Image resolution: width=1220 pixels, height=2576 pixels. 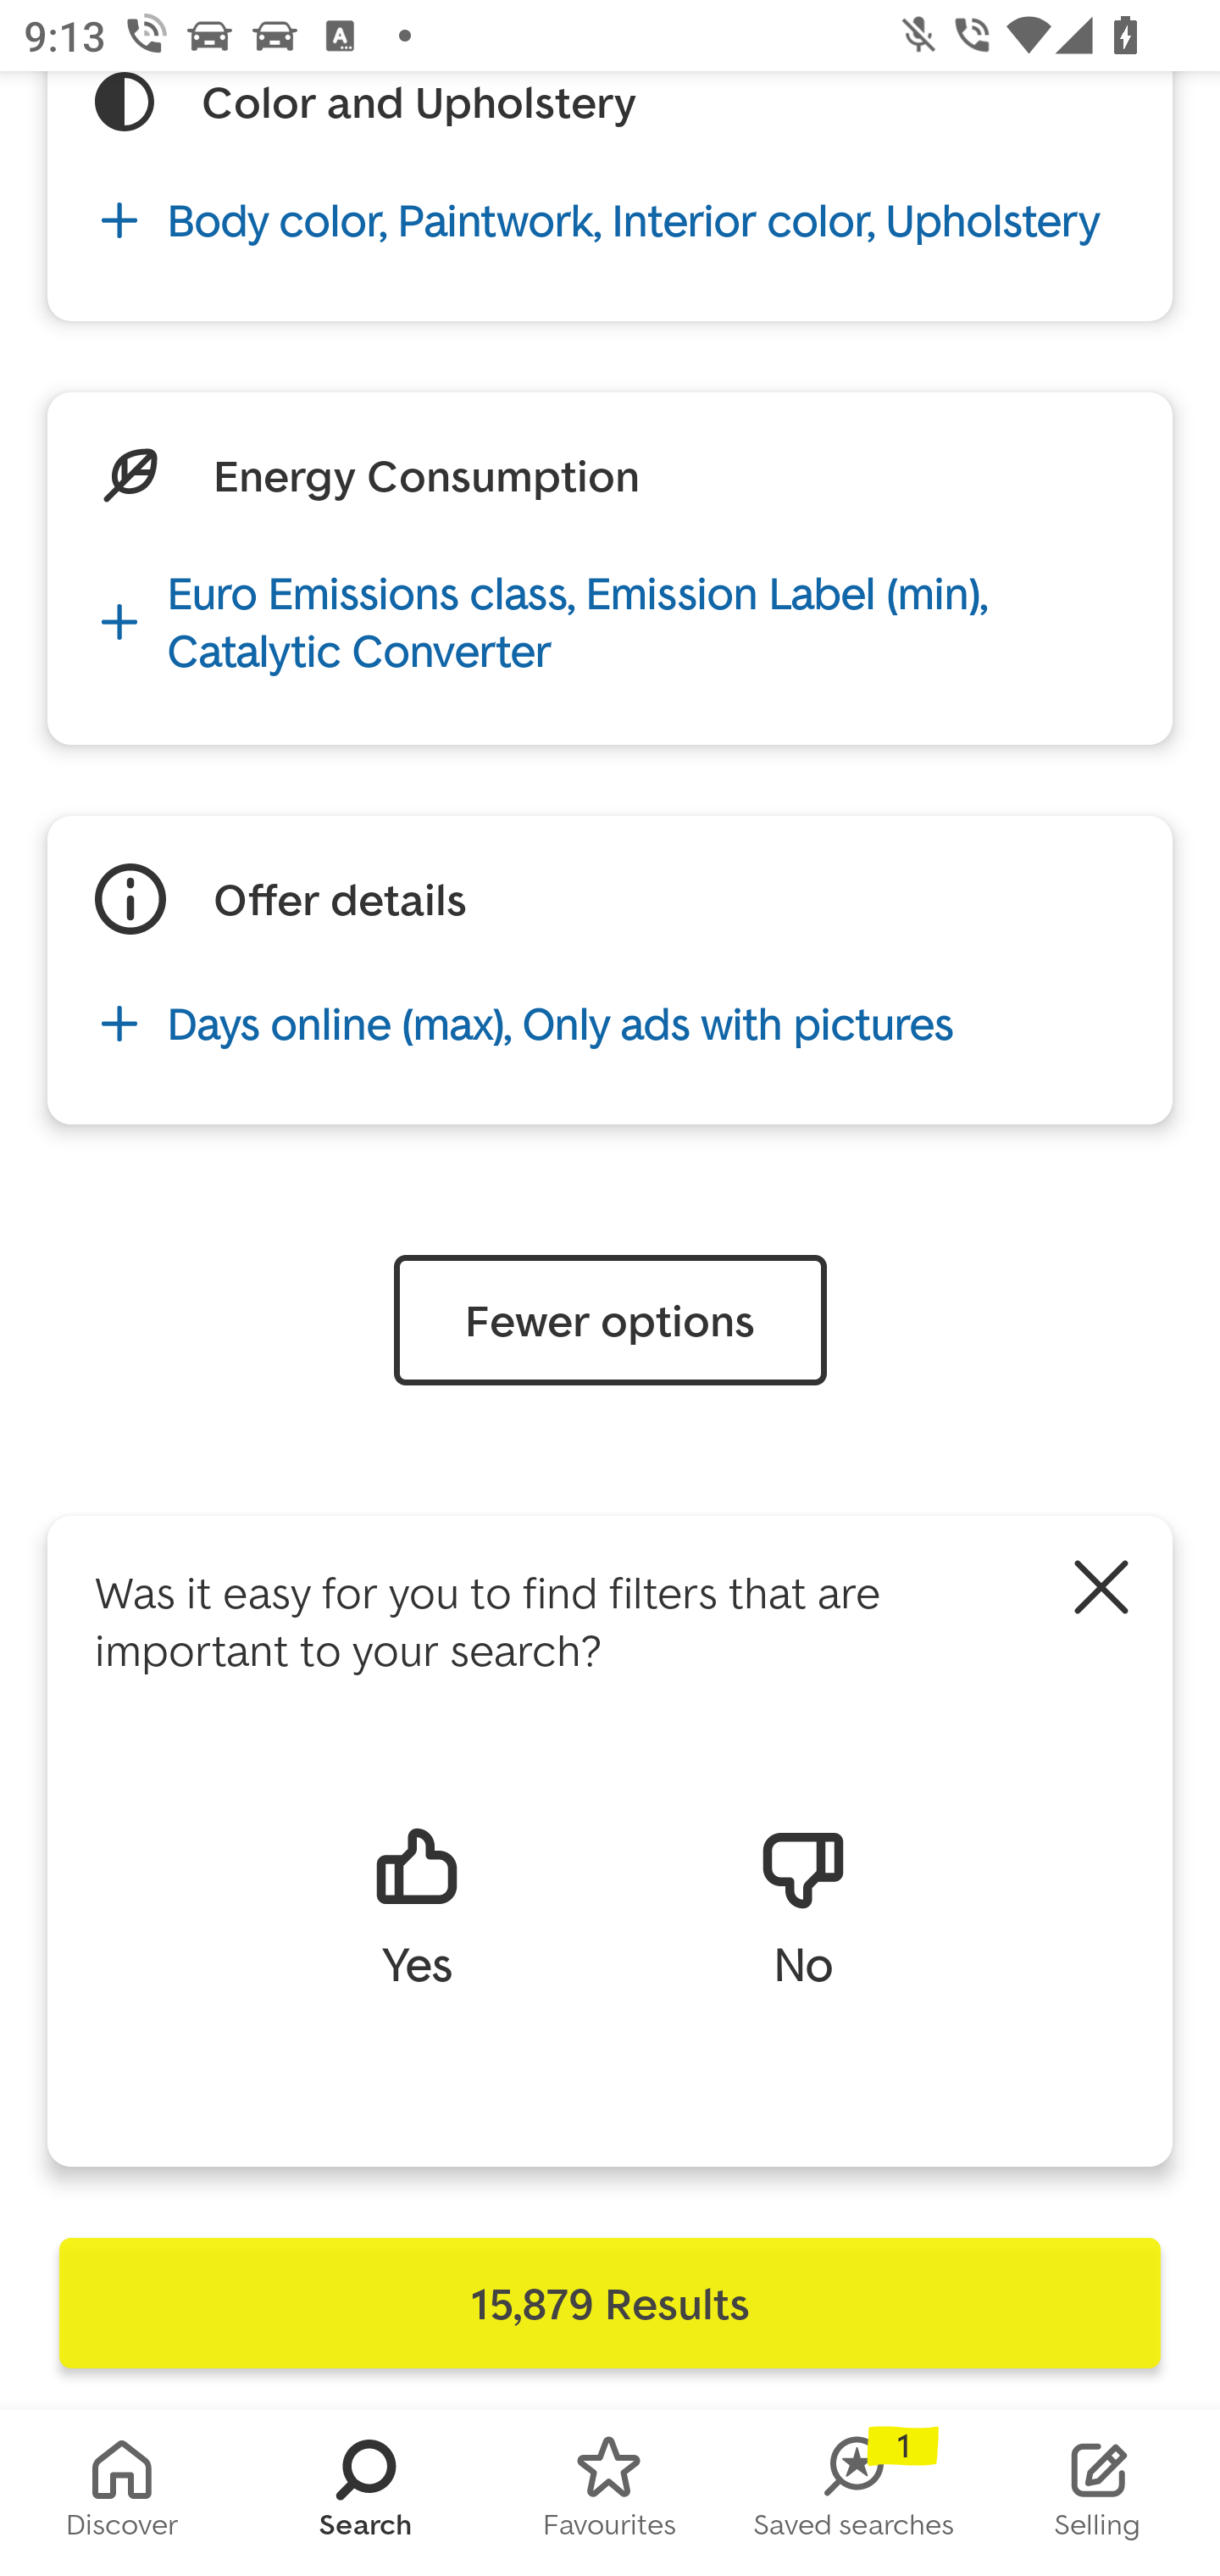 What do you see at coordinates (610, 2493) in the screenshot?
I see `FAVORITES Favourites` at bounding box center [610, 2493].